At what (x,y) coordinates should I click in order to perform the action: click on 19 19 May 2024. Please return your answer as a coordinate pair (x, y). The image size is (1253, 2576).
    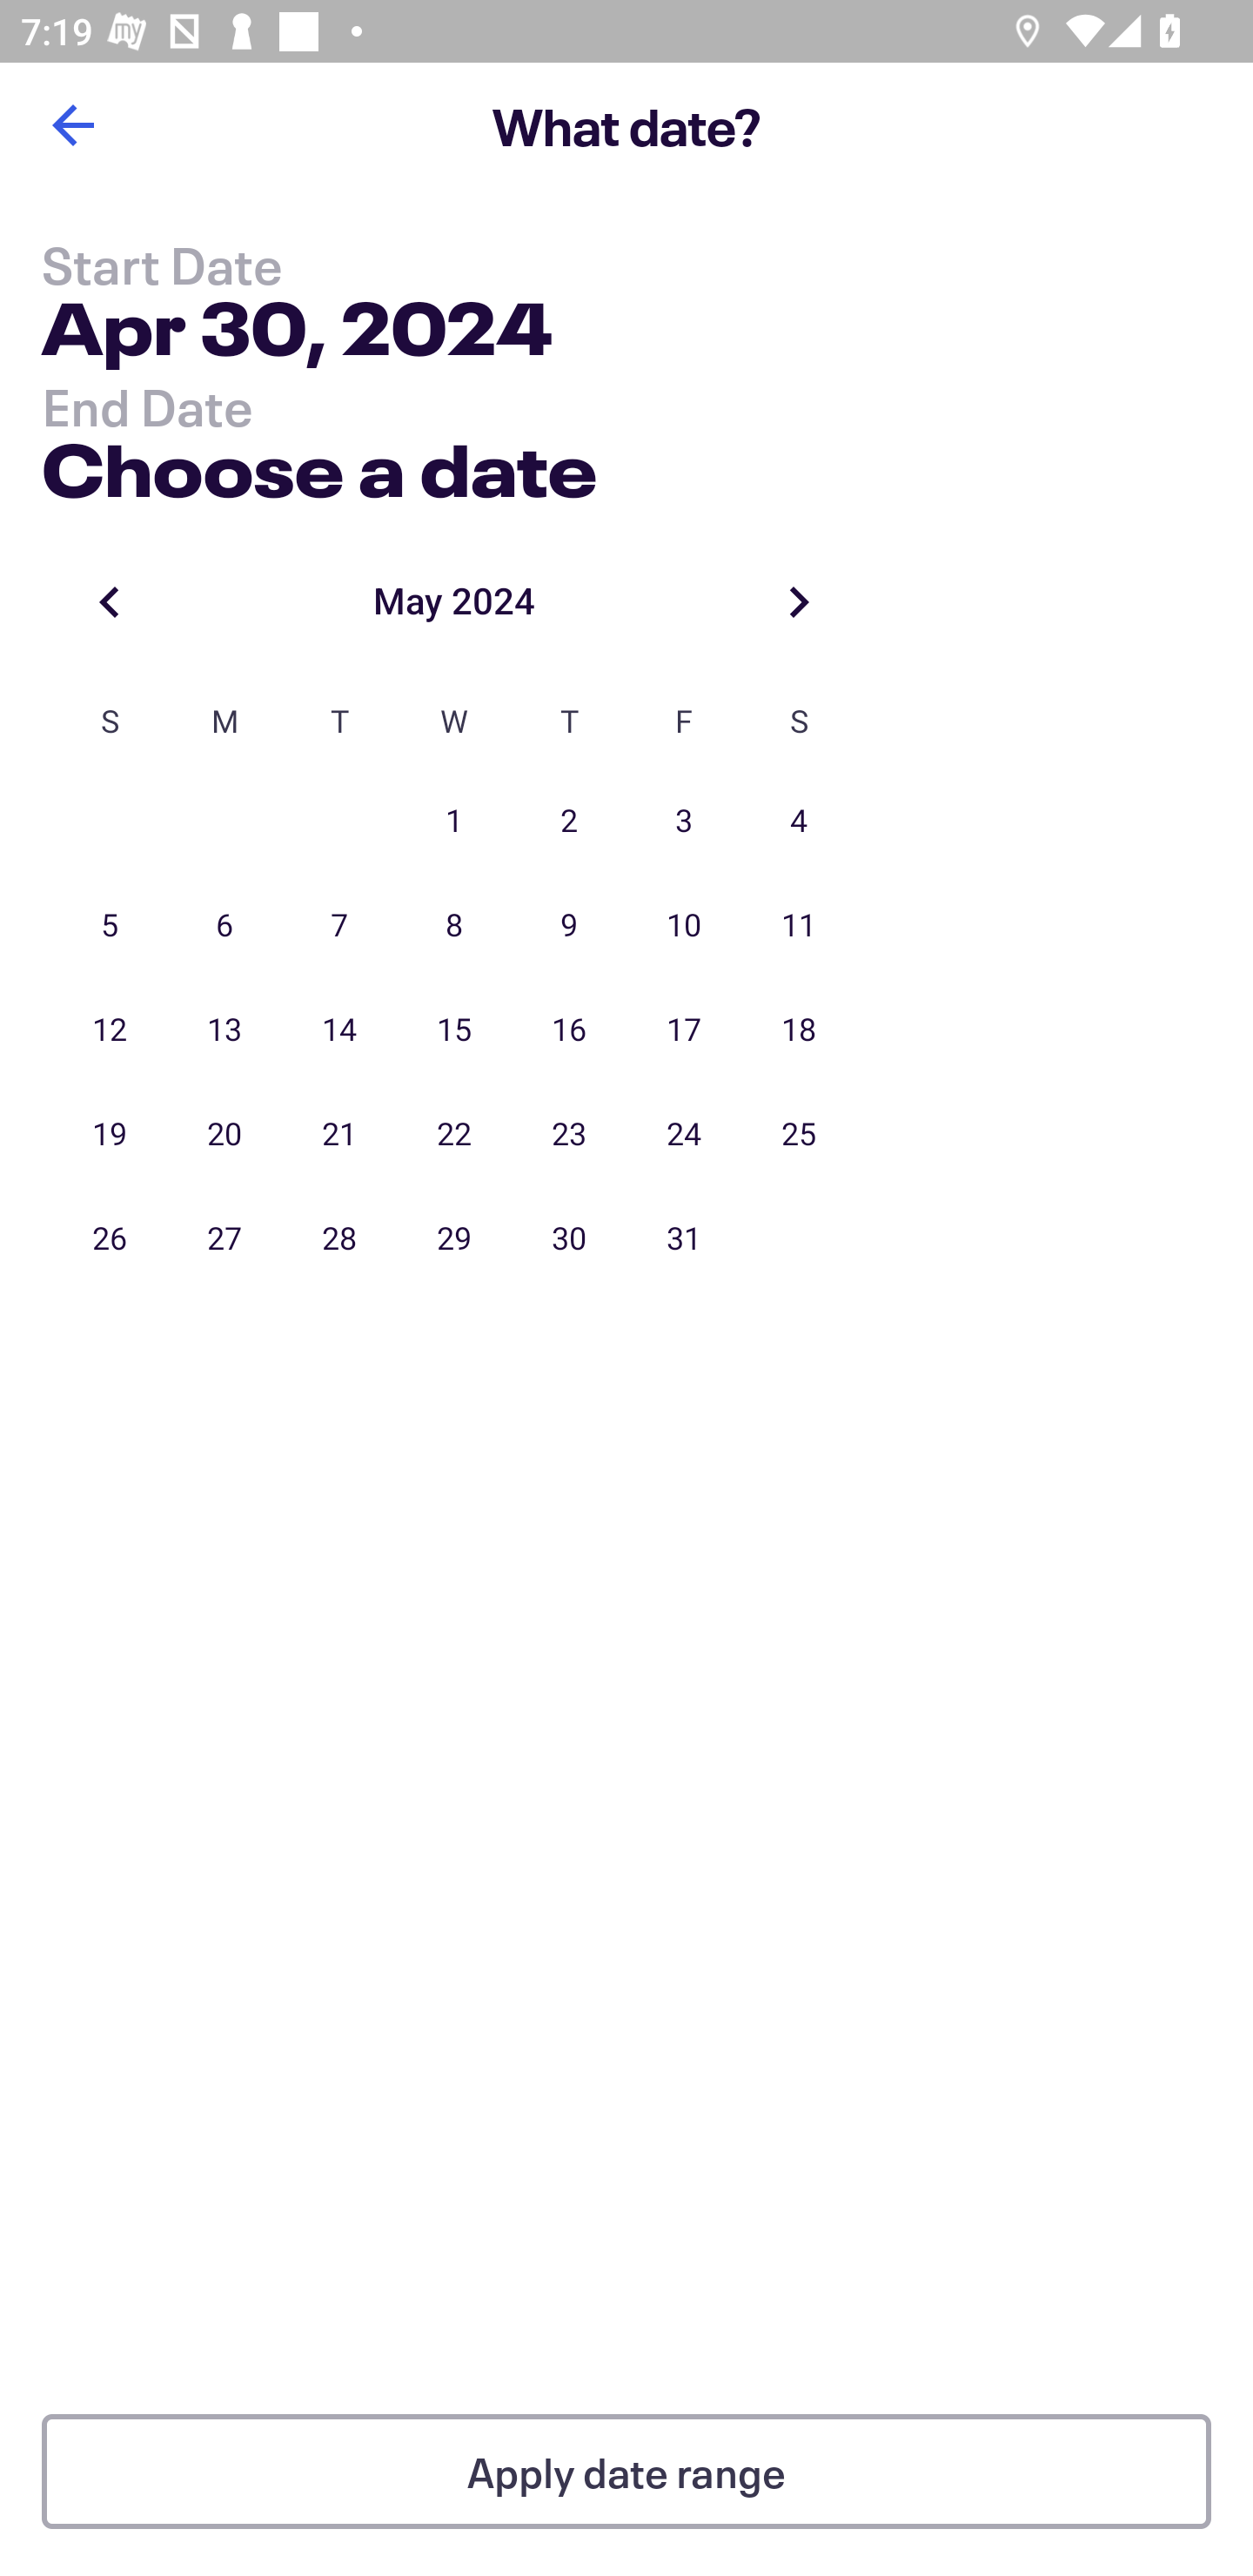
    Looking at the image, I should click on (110, 1135).